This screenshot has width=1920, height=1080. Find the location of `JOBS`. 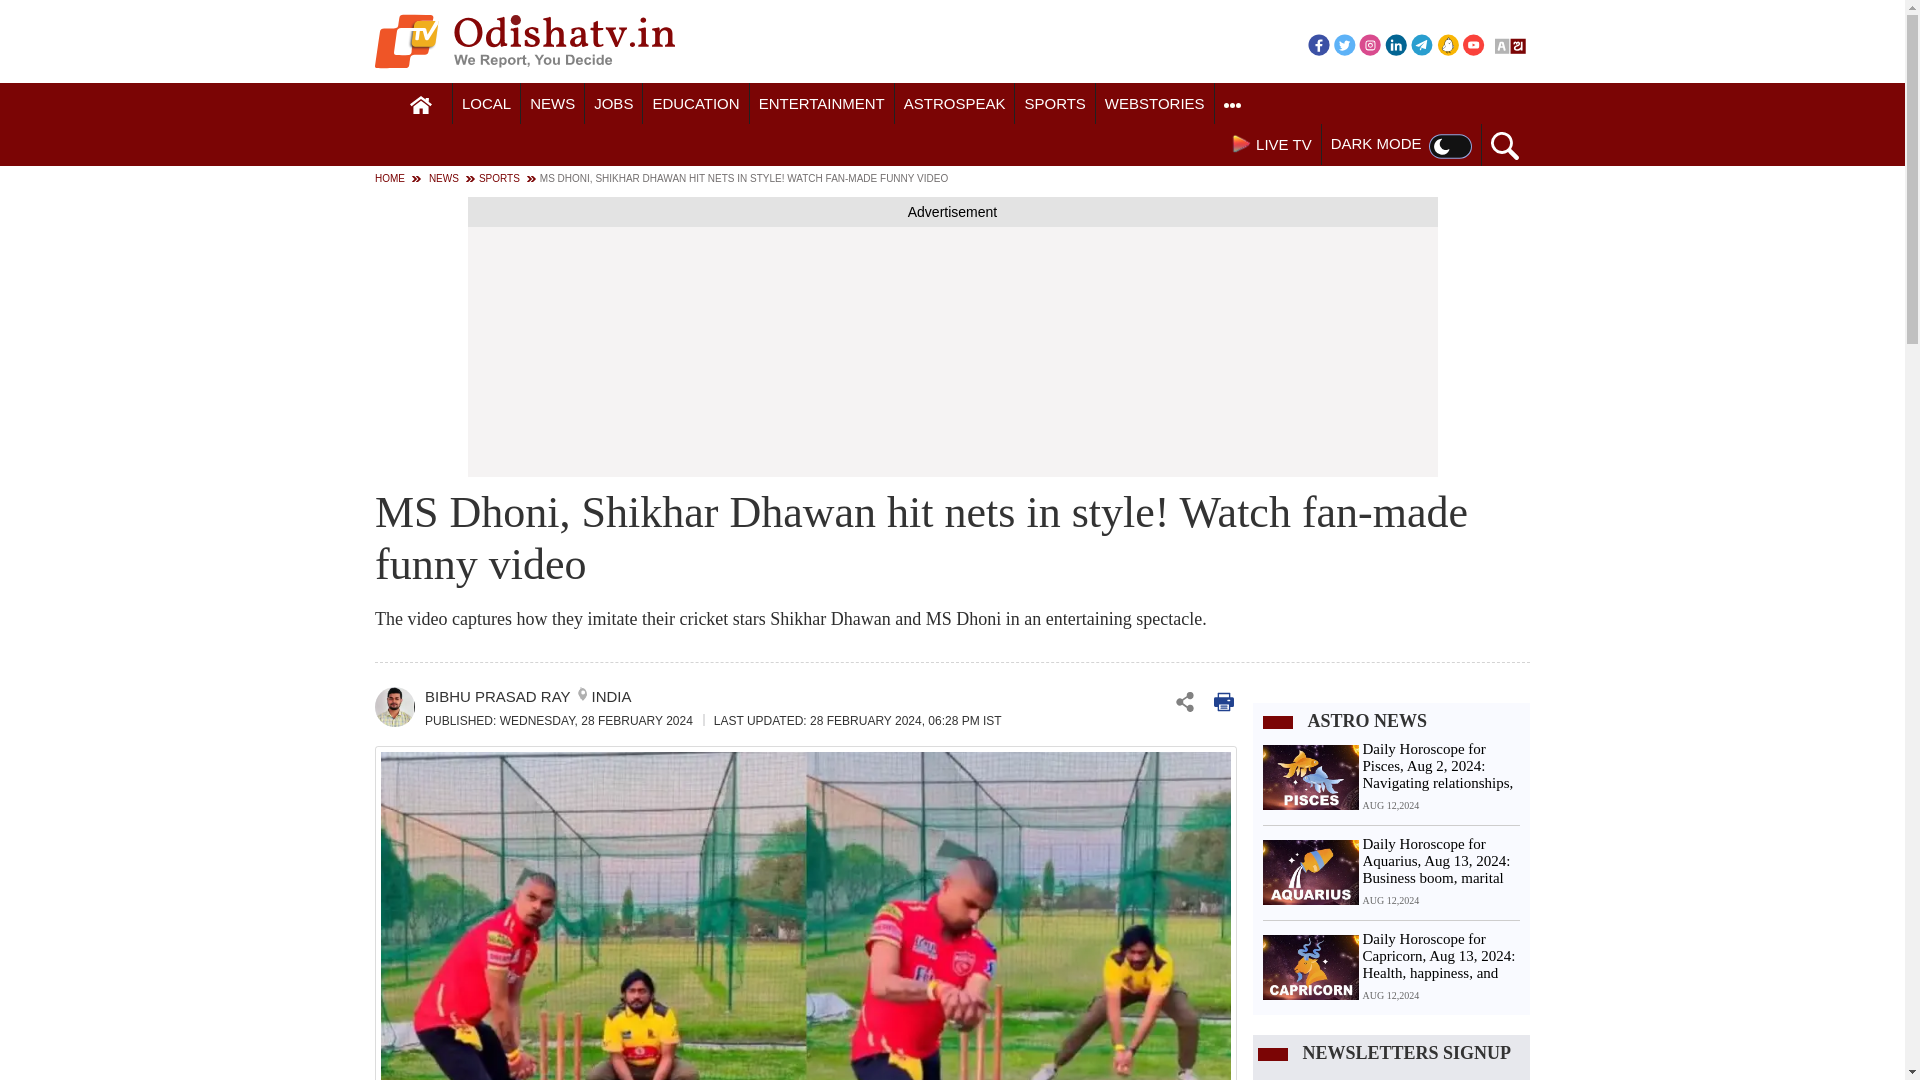

JOBS is located at coordinates (613, 104).